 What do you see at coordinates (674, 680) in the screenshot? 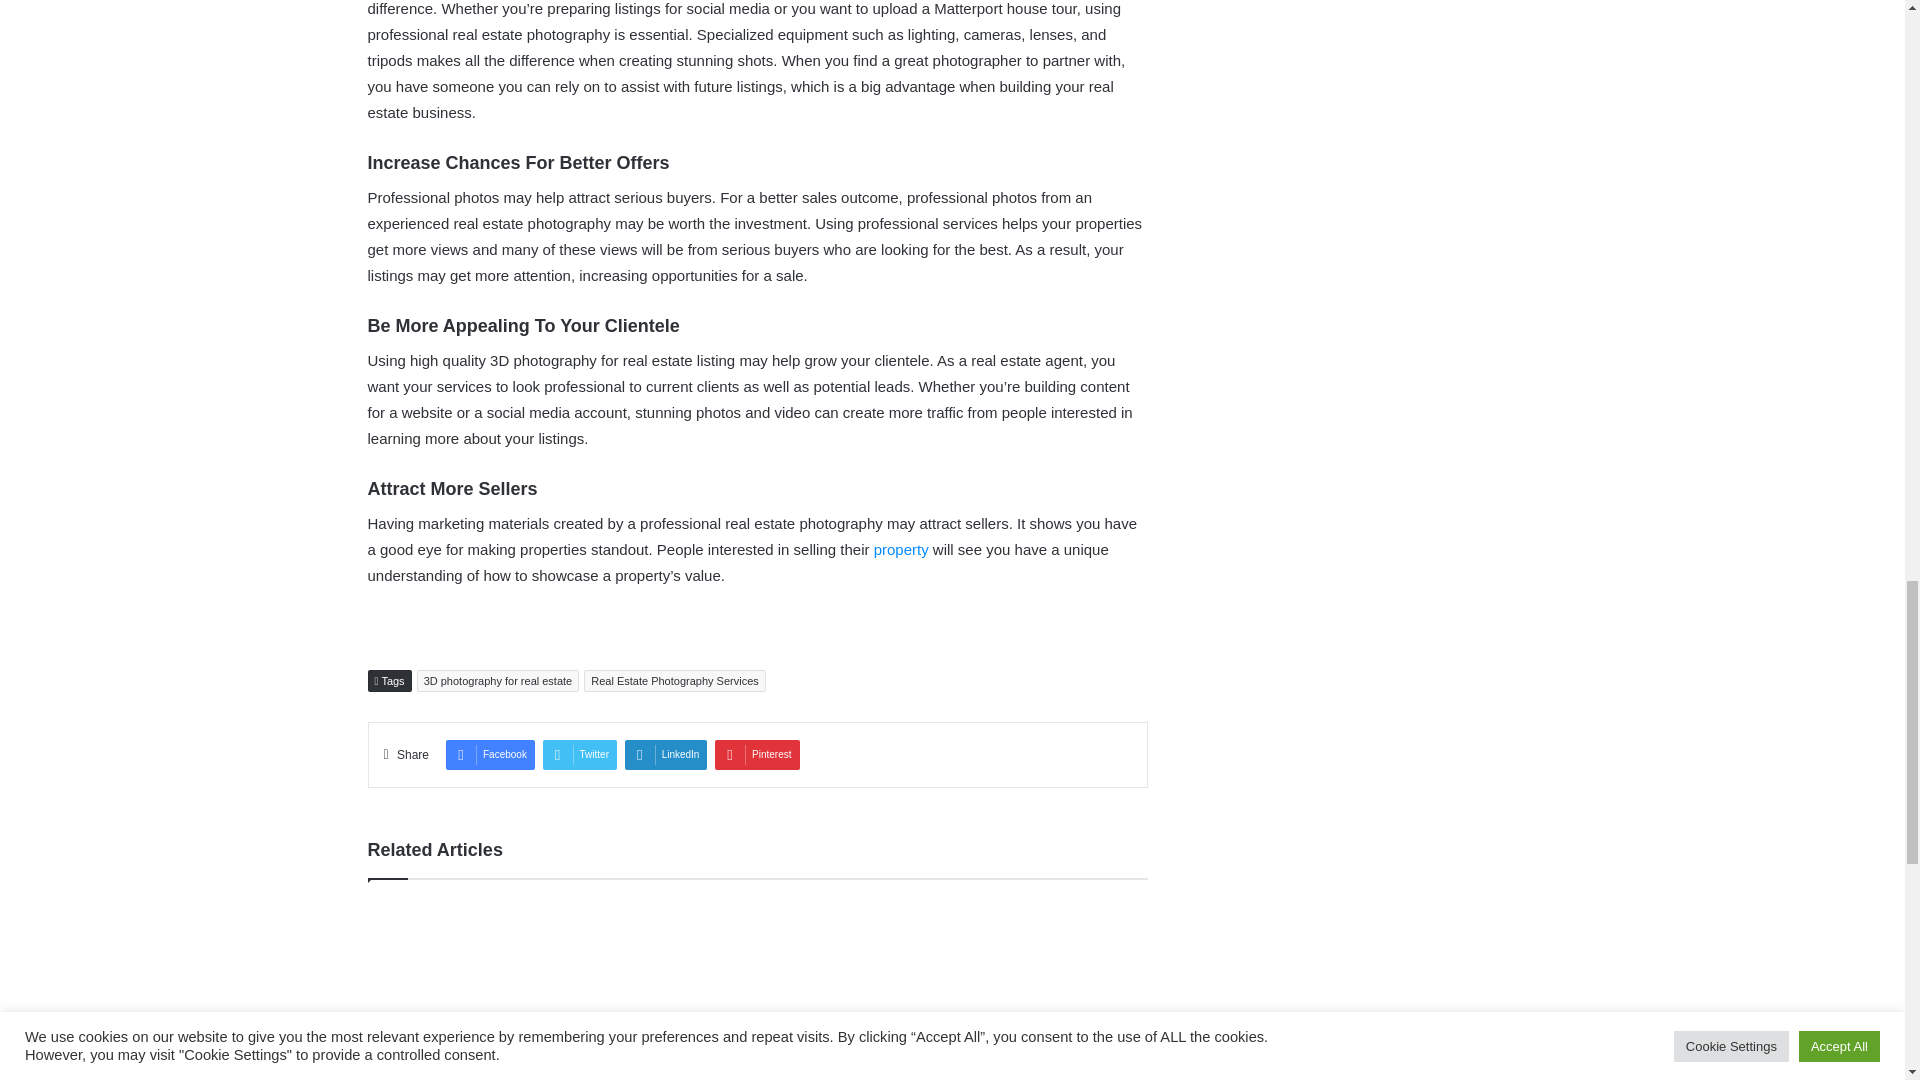
I see `Real Estate Photography Services` at bounding box center [674, 680].